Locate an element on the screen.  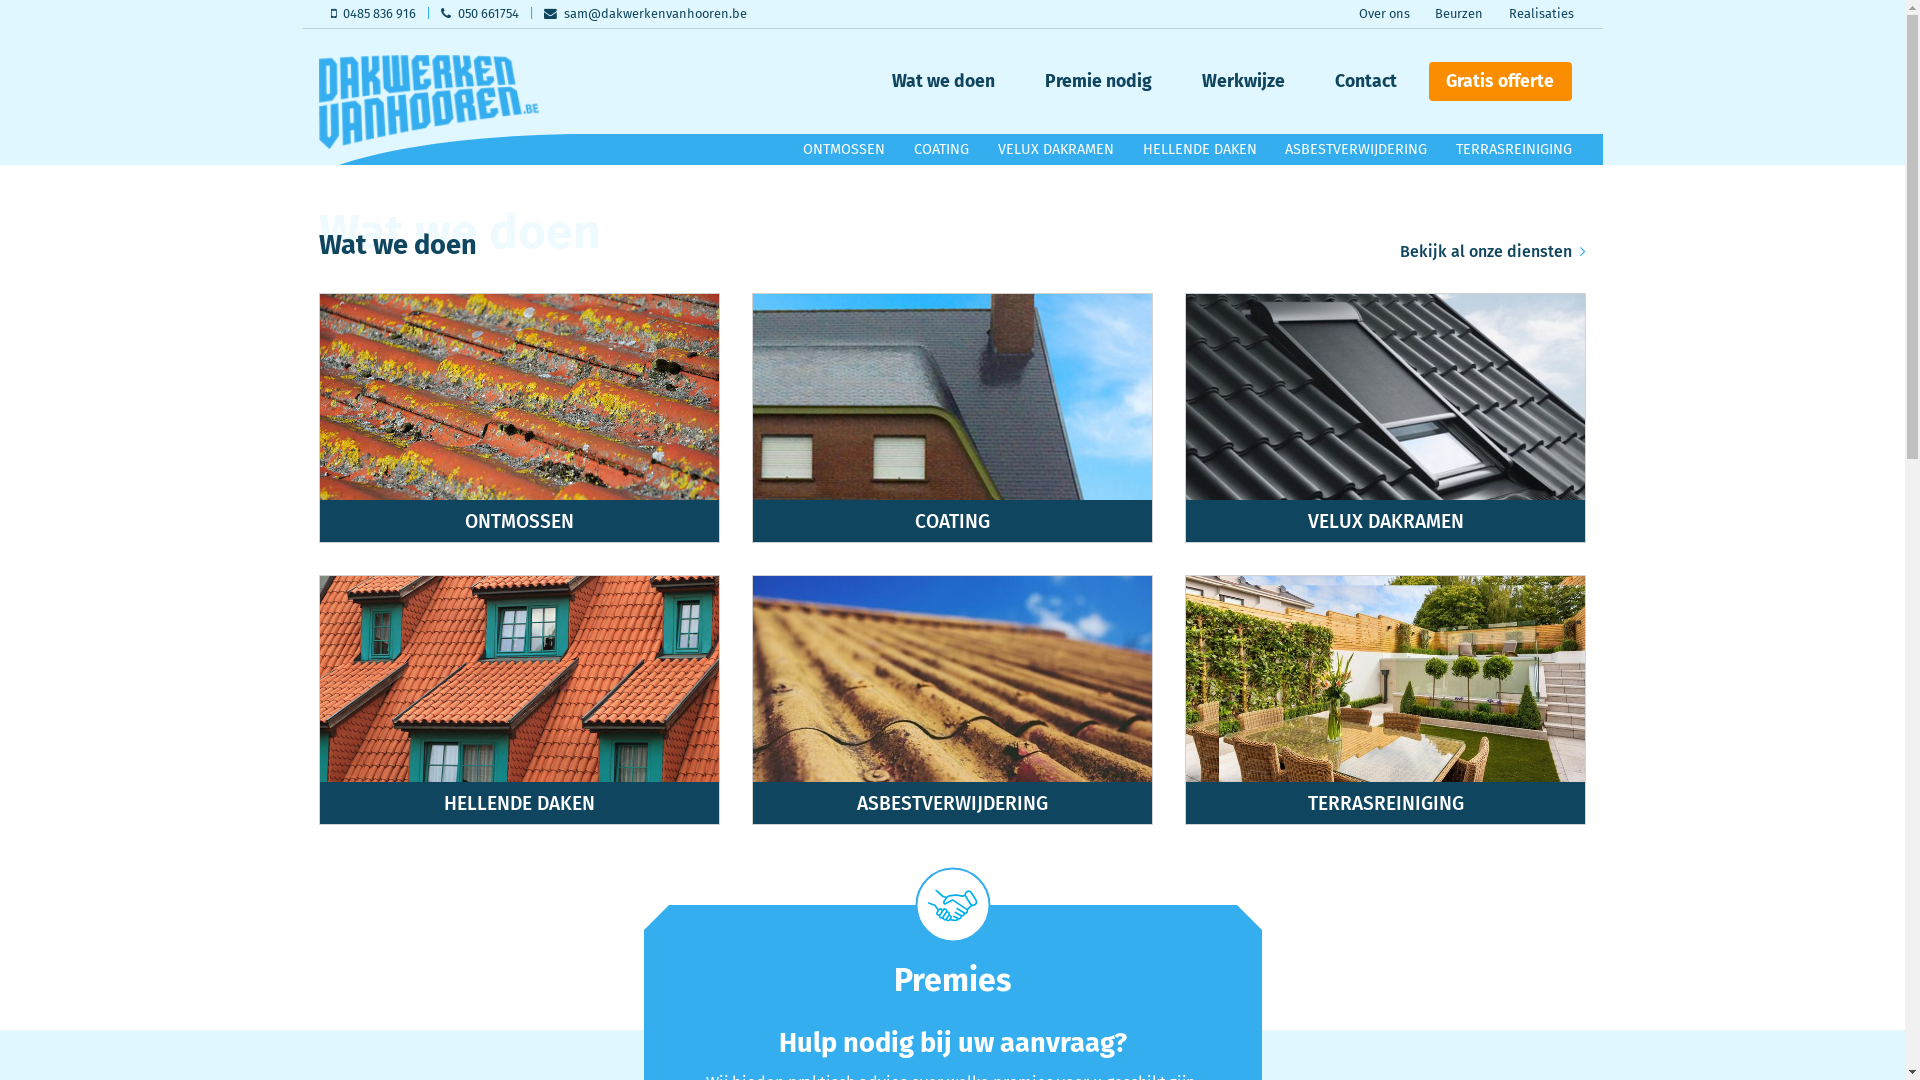
TERRASREINIGING is located at coordinates (1514, 150).